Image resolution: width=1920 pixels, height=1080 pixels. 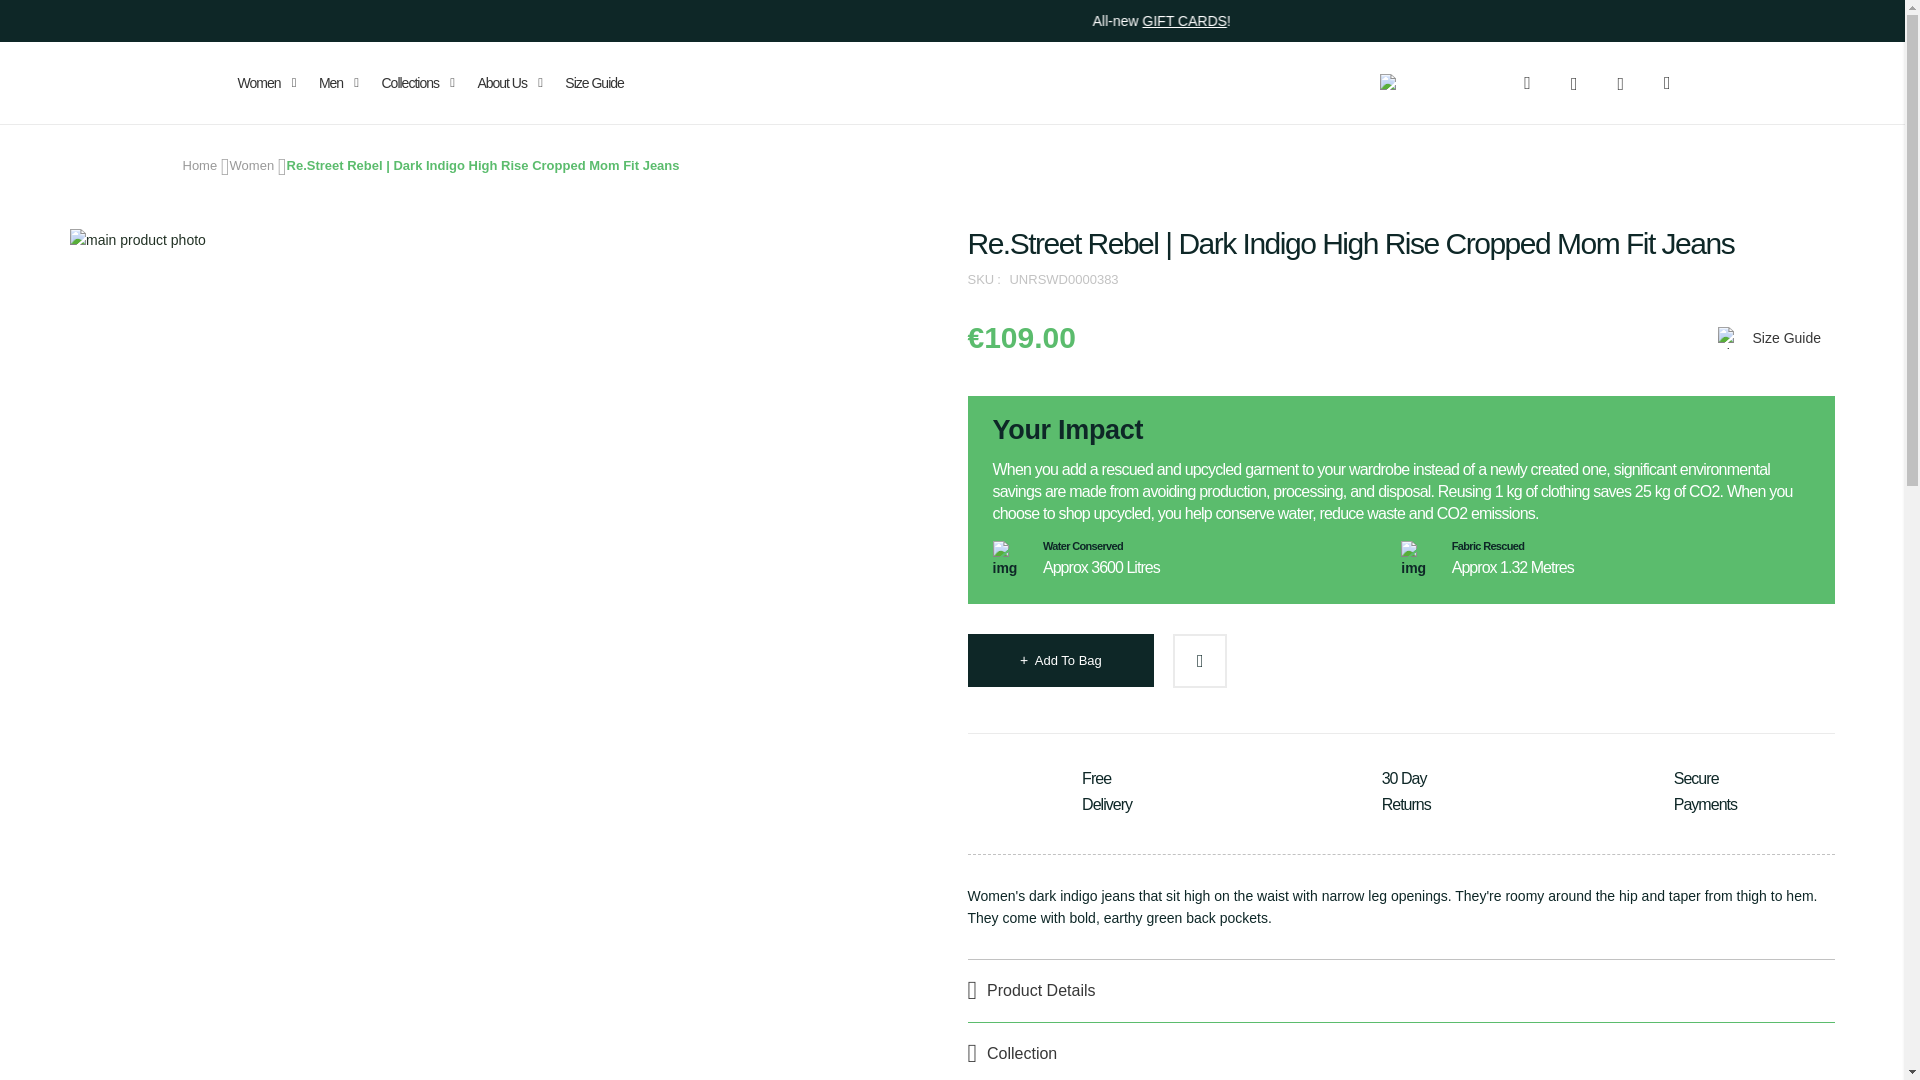 I want to click on Home, so click(x=199, y=164).